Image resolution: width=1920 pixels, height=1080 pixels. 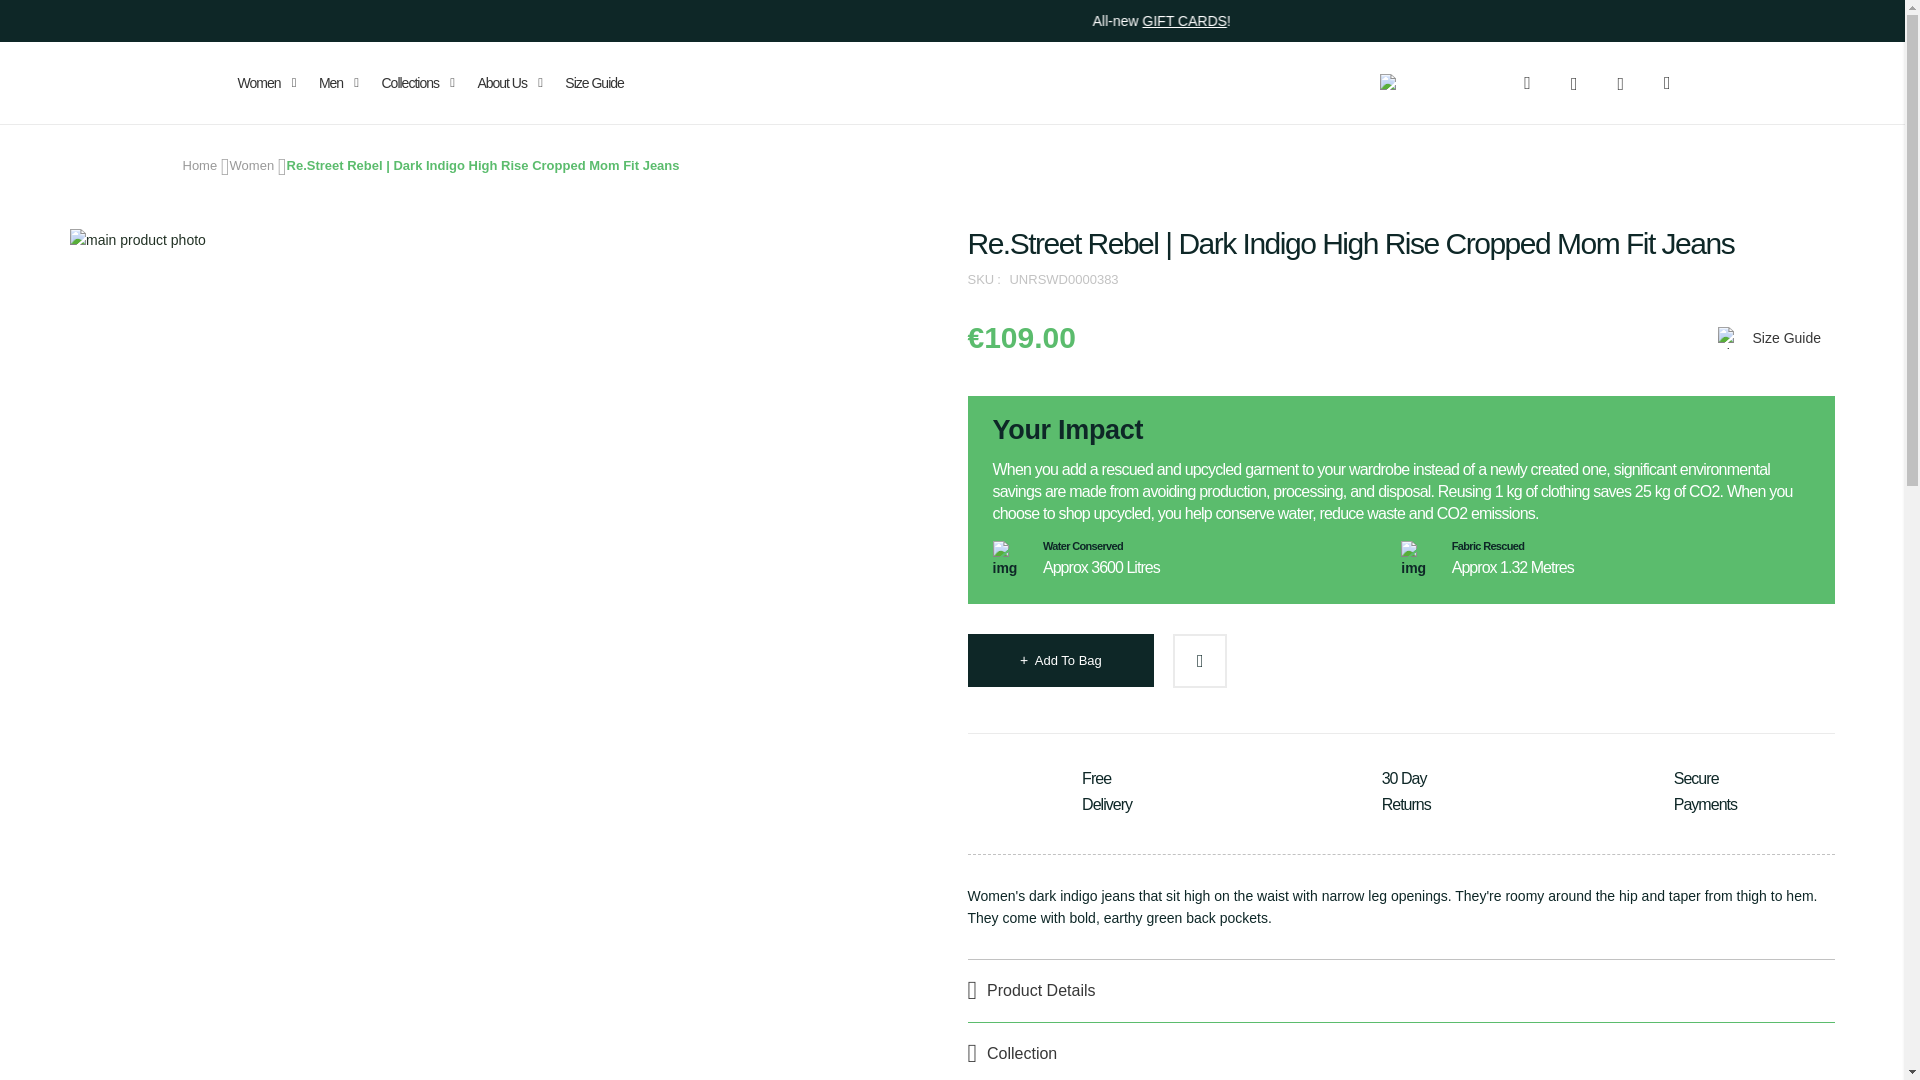 I want to click on Home, so click(x=199, y=164).